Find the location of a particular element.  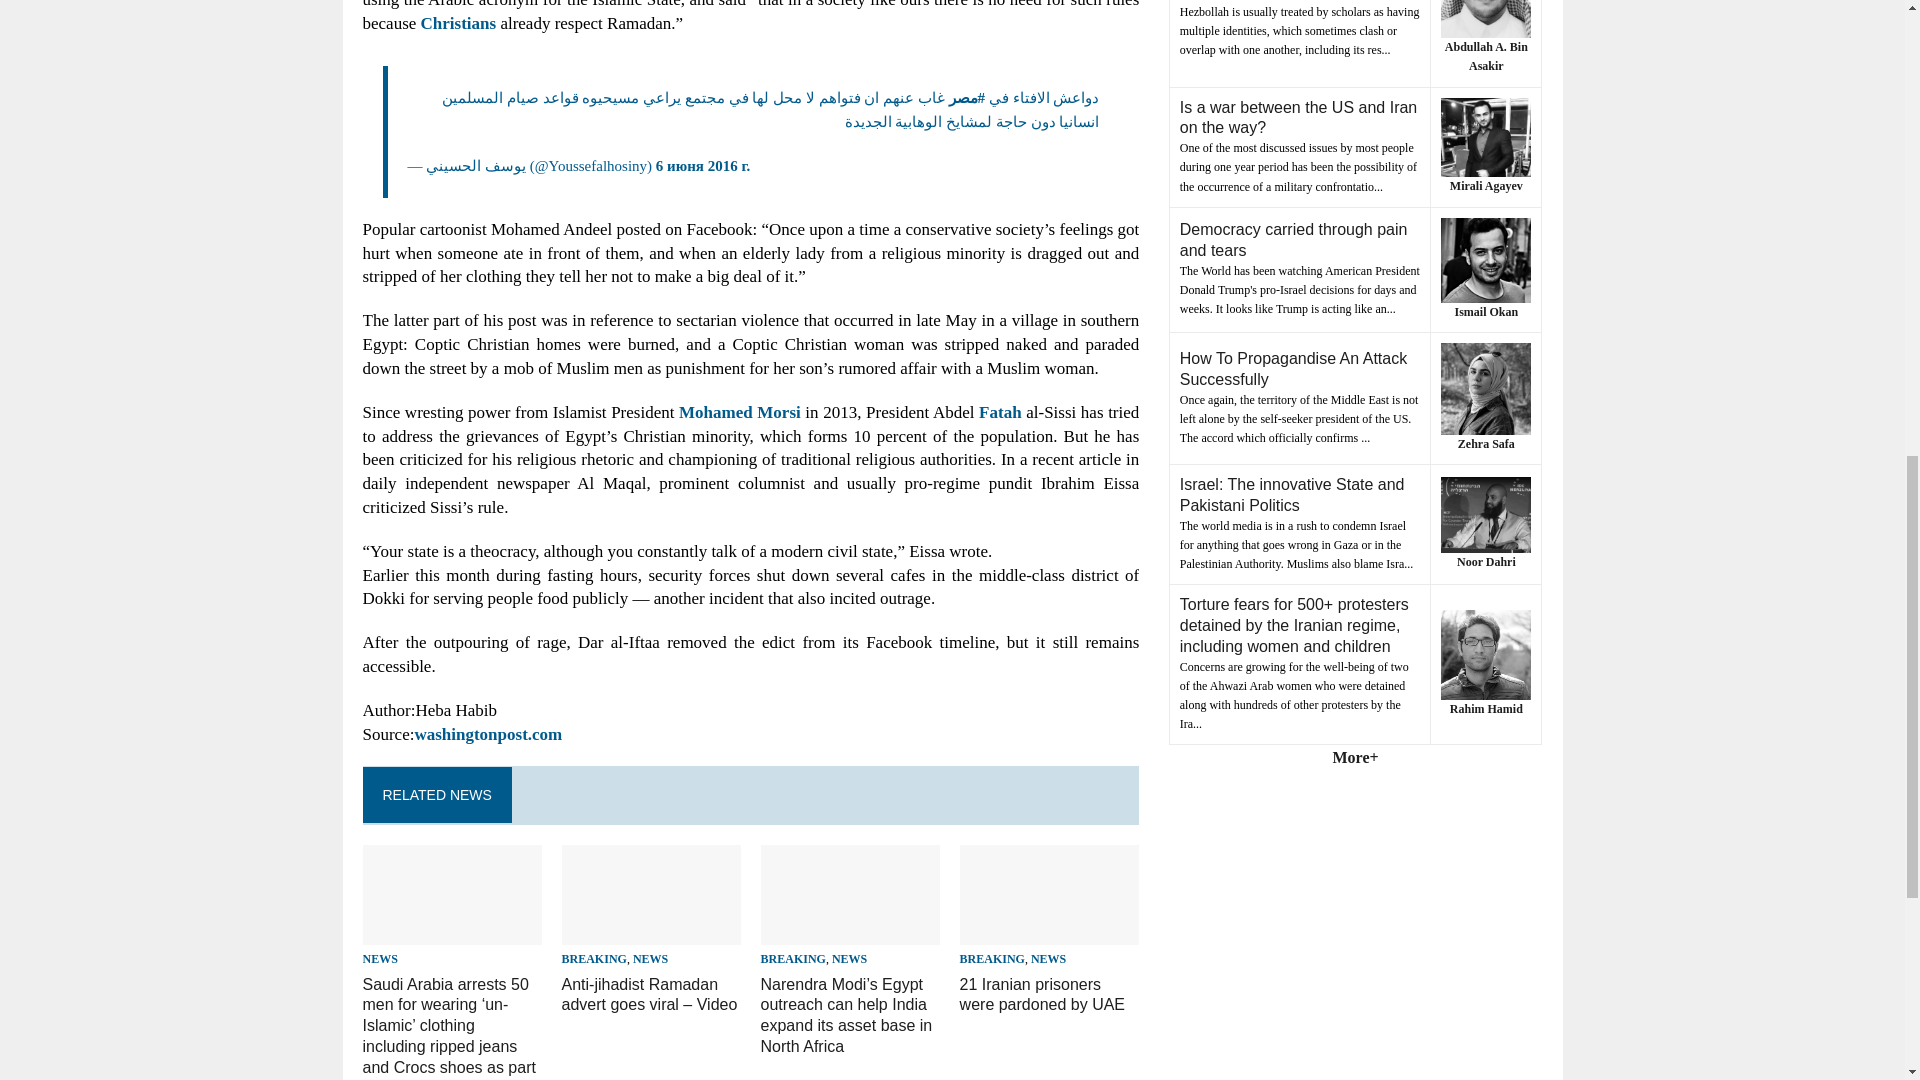

washingtonpost.com is located at coordinates (488, 734).